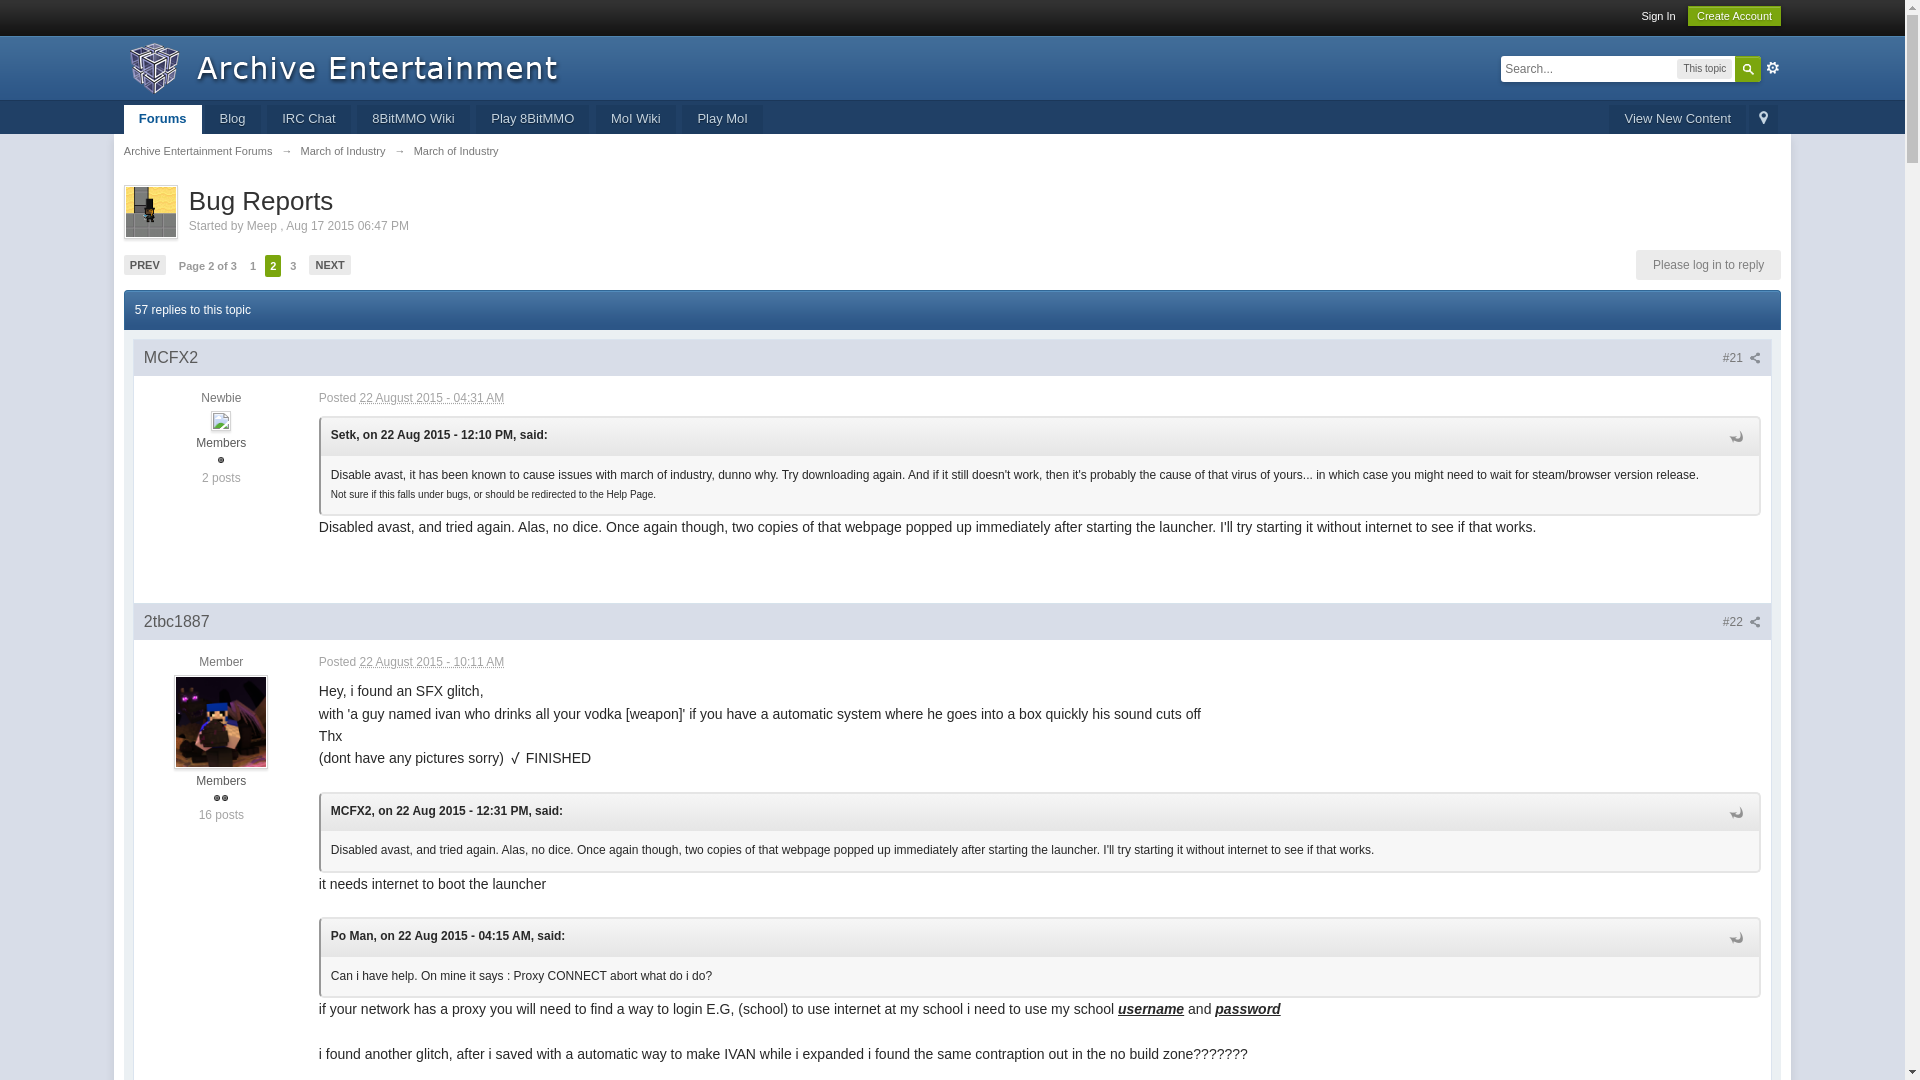 The height and width of the screenshot is (1080, 1920). I want to click on March of Industry, so click(456, 150).